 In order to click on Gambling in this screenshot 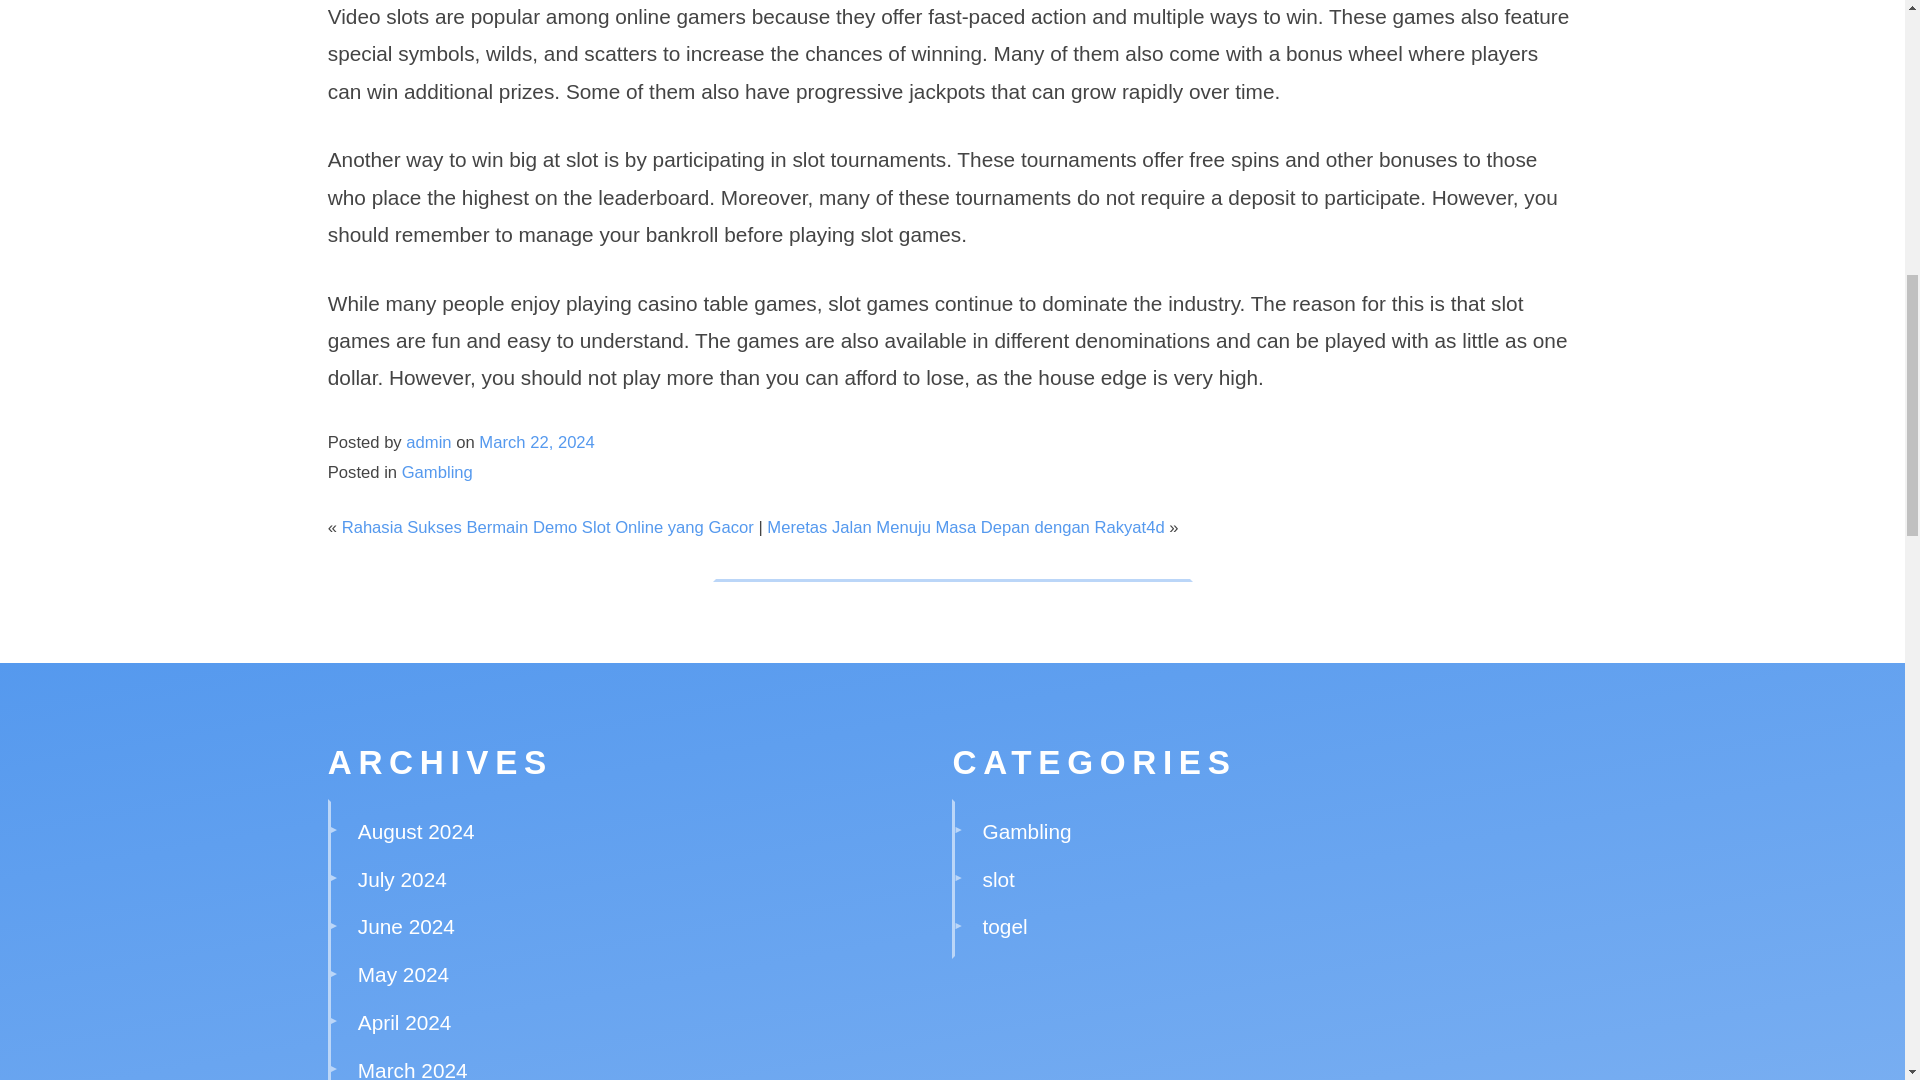, I will do `click(436, 472)`.